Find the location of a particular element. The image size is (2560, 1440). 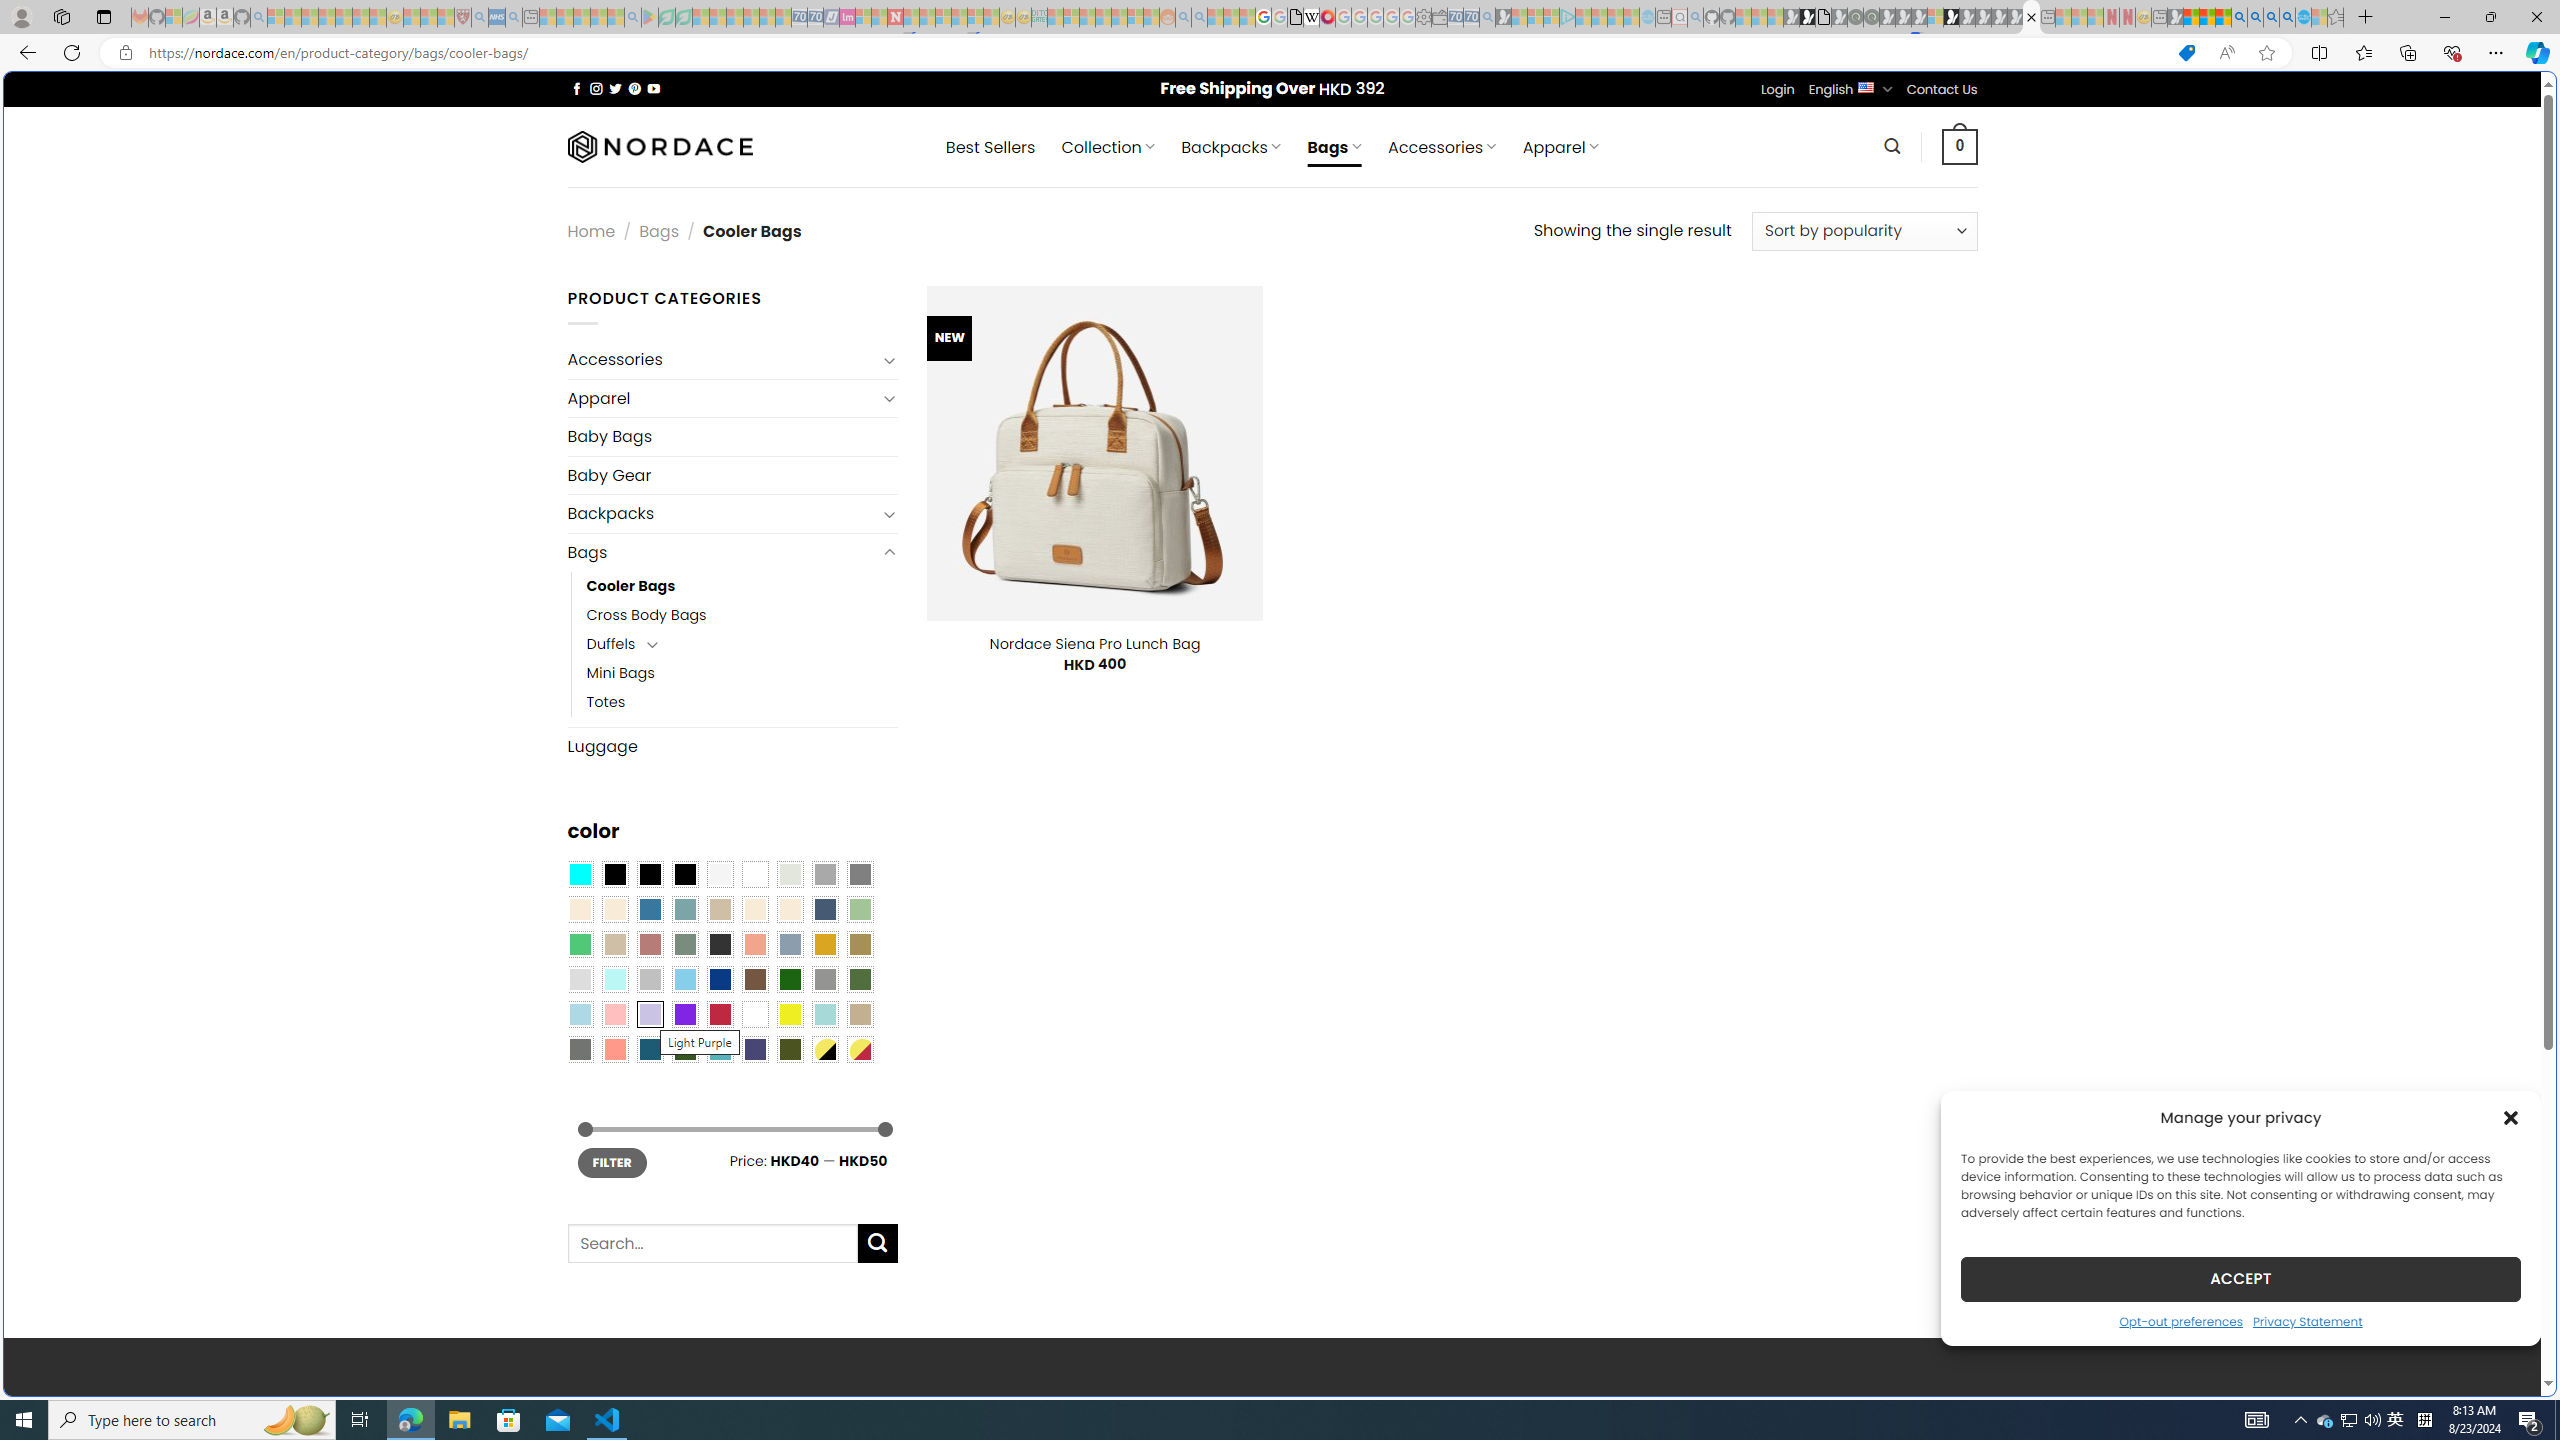

Pets - MSN - Sleeping is located at coordinates (598, 17).